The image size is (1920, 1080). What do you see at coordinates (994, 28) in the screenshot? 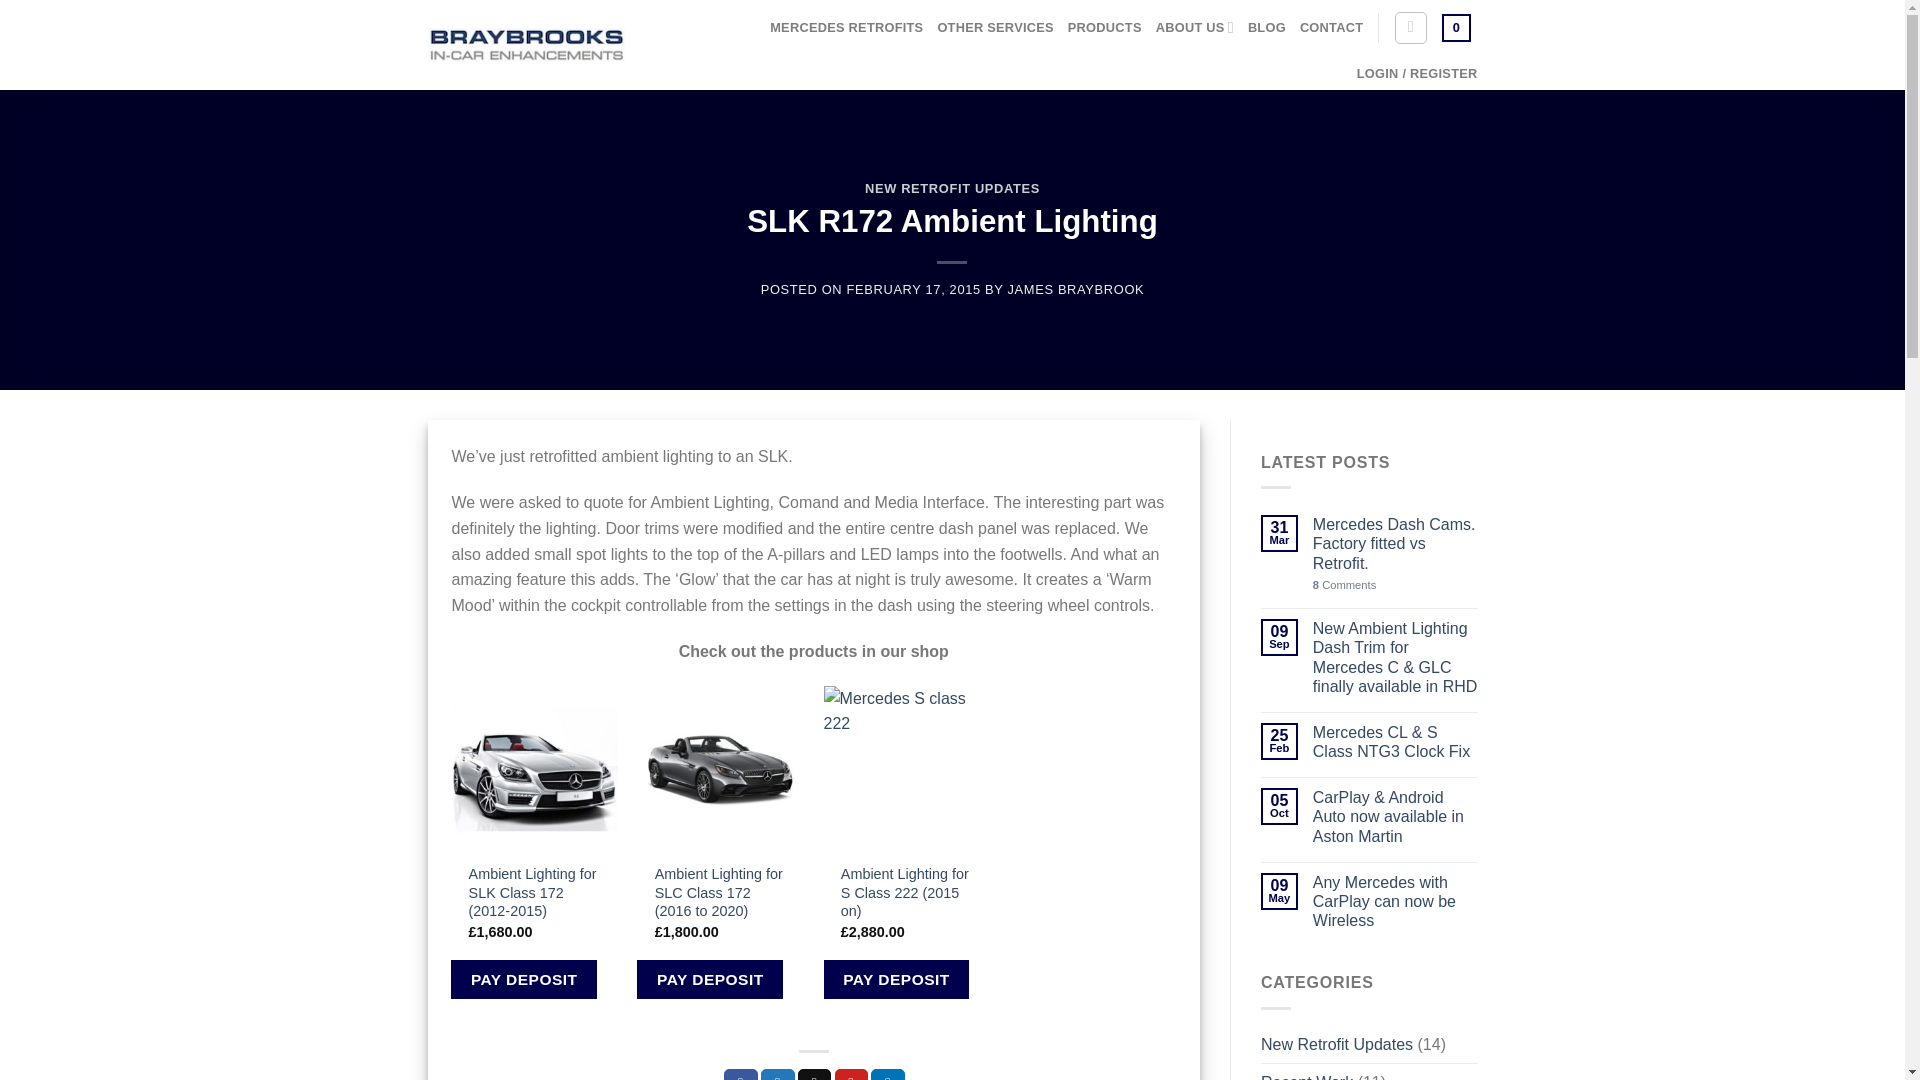
I see `OTHER SERVICES` at bounding box center [994, 28].